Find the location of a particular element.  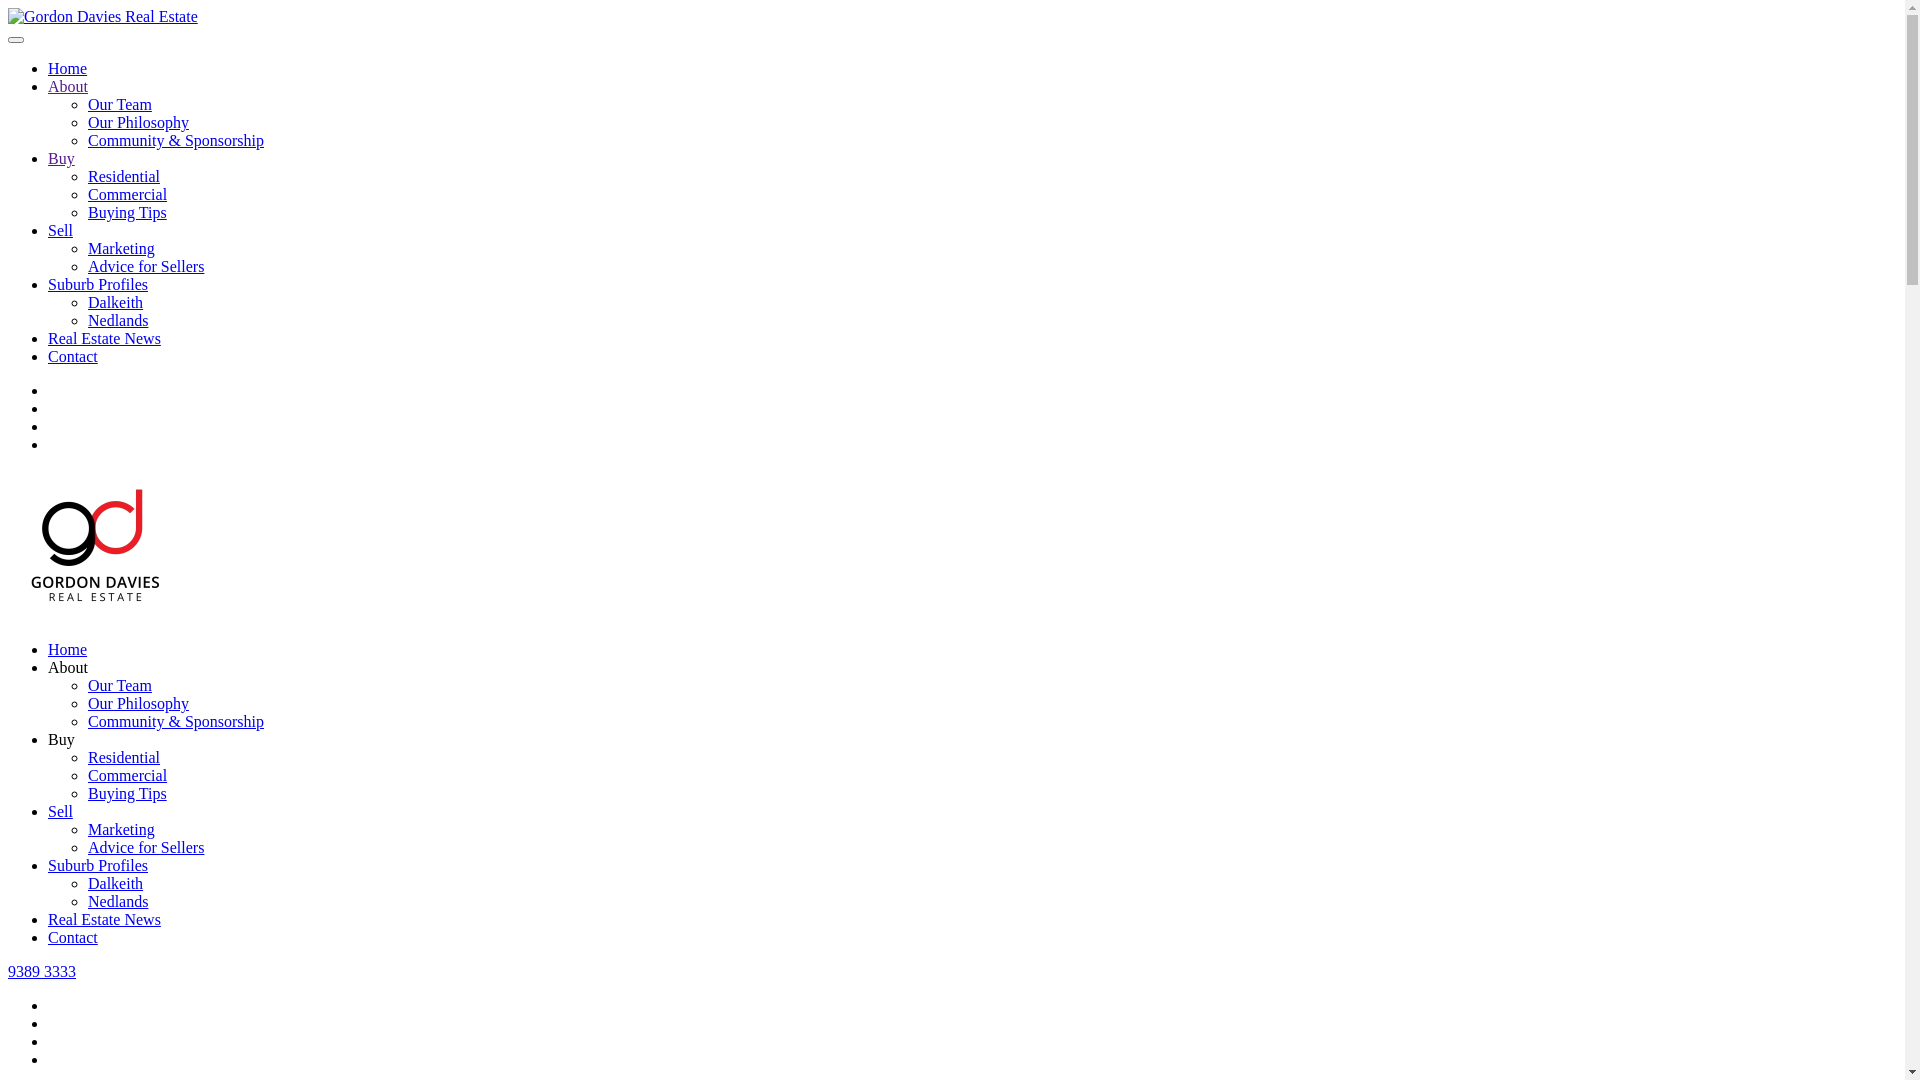

Contact is located at coordinates (73, 938).